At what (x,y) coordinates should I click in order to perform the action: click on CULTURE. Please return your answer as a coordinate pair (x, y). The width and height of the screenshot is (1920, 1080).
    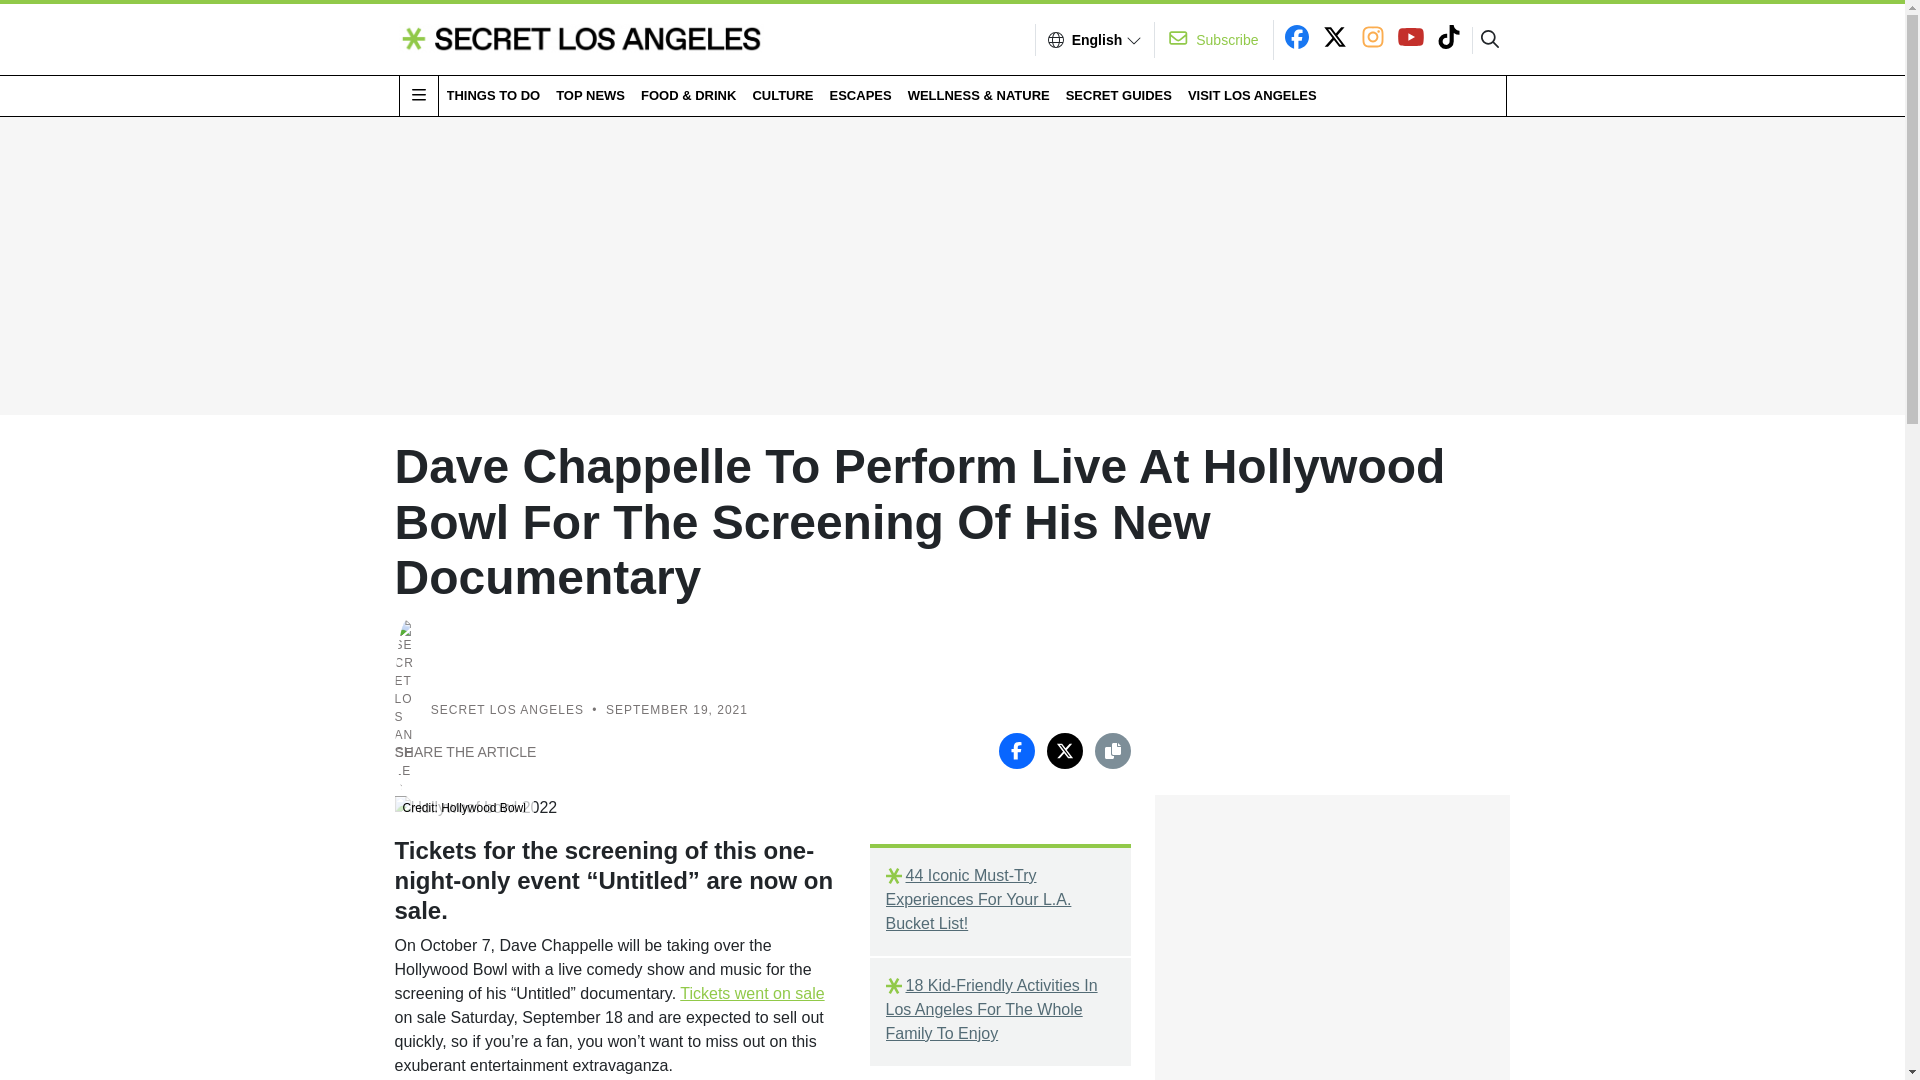
    Looking at the image, I should click on (782, 95).